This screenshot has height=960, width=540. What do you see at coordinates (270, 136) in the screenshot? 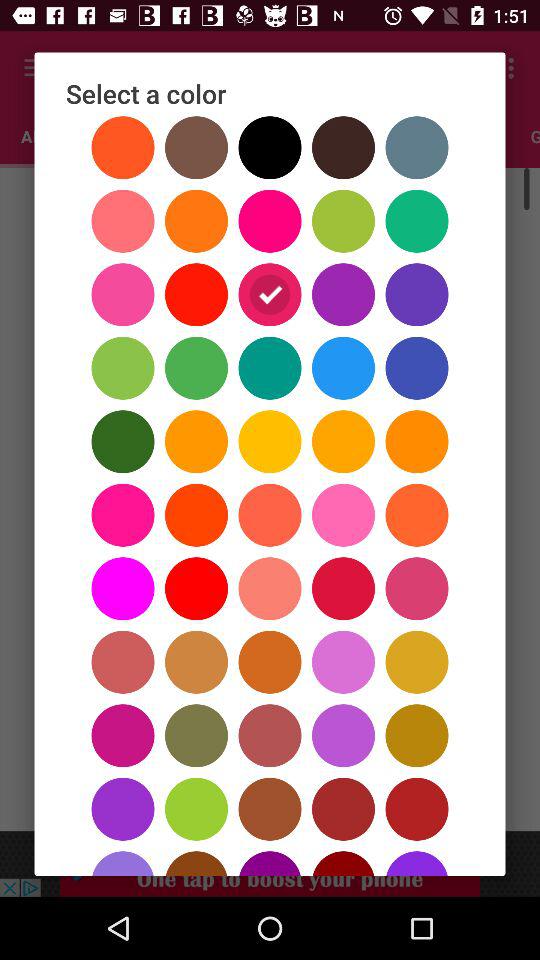
I see `click on the pink color` at bounding box center [270, 136].